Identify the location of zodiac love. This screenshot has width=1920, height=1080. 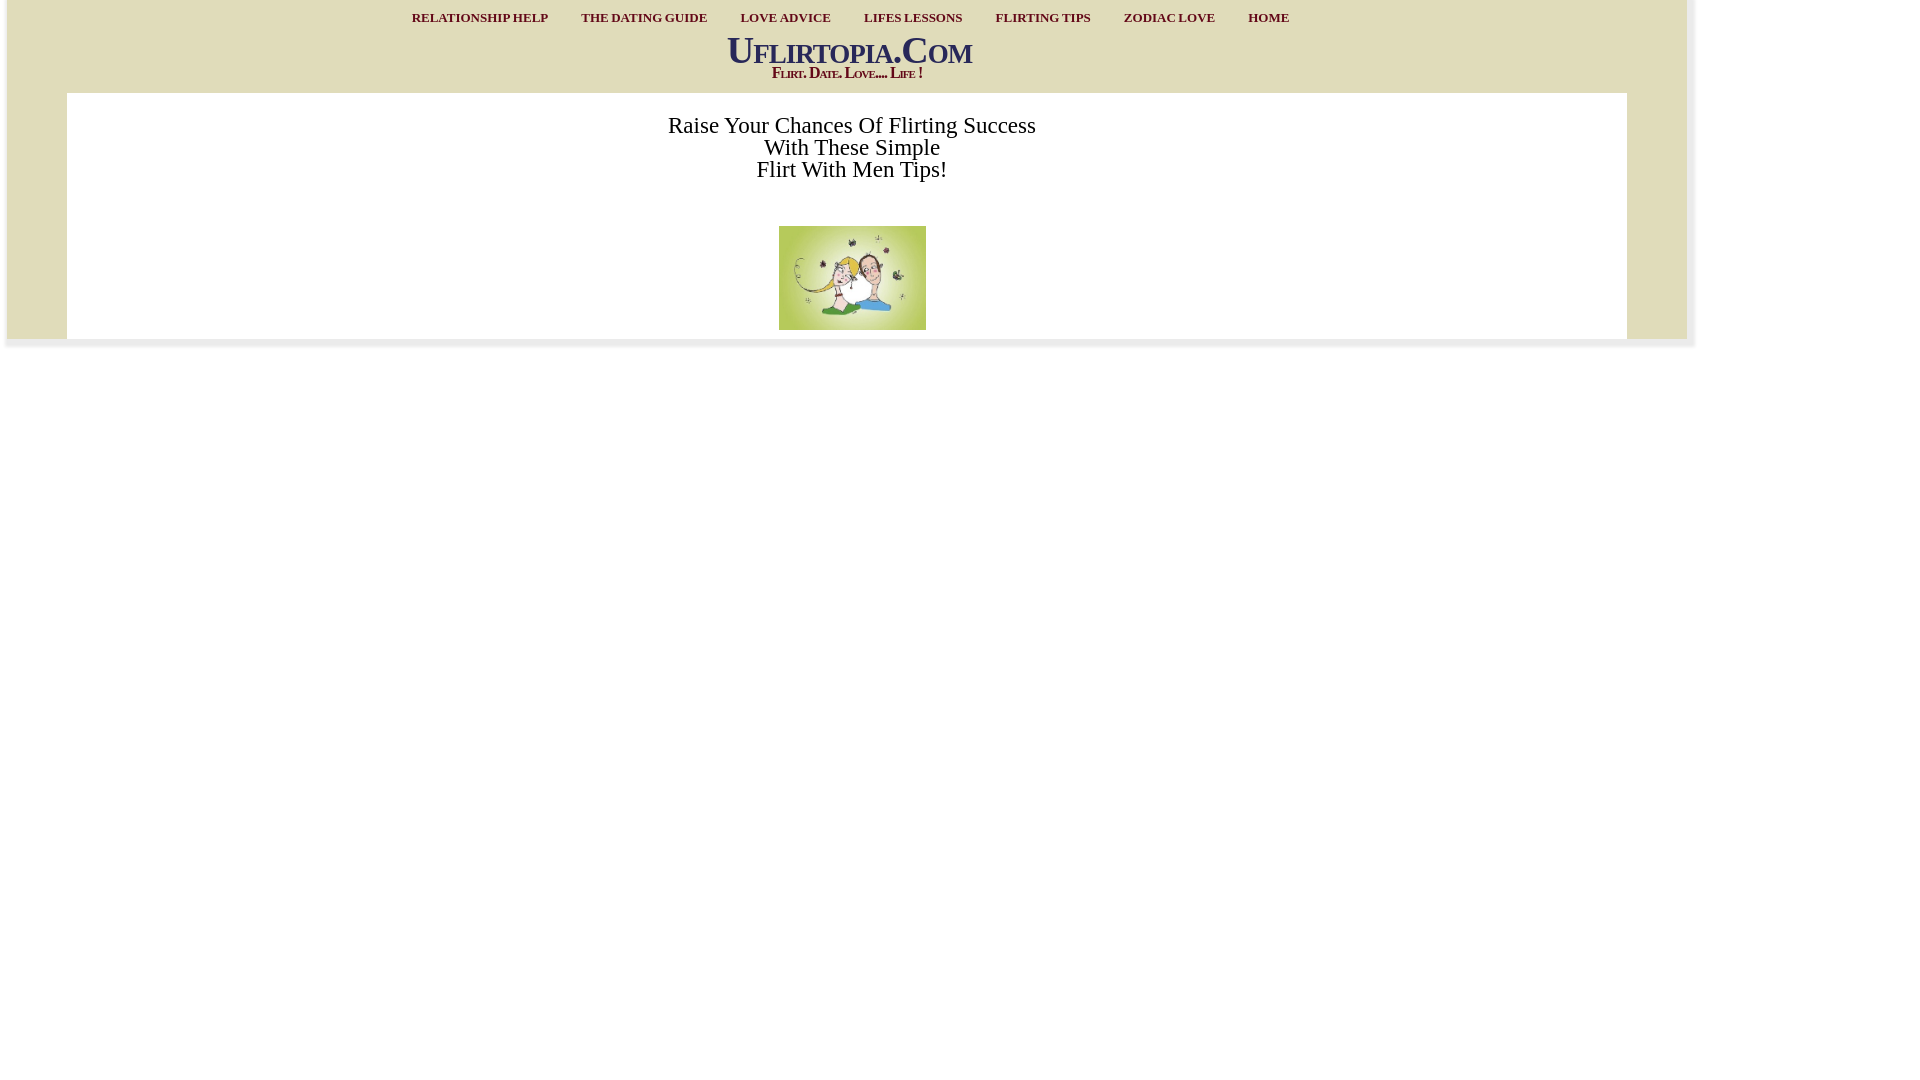
(1164, 16).